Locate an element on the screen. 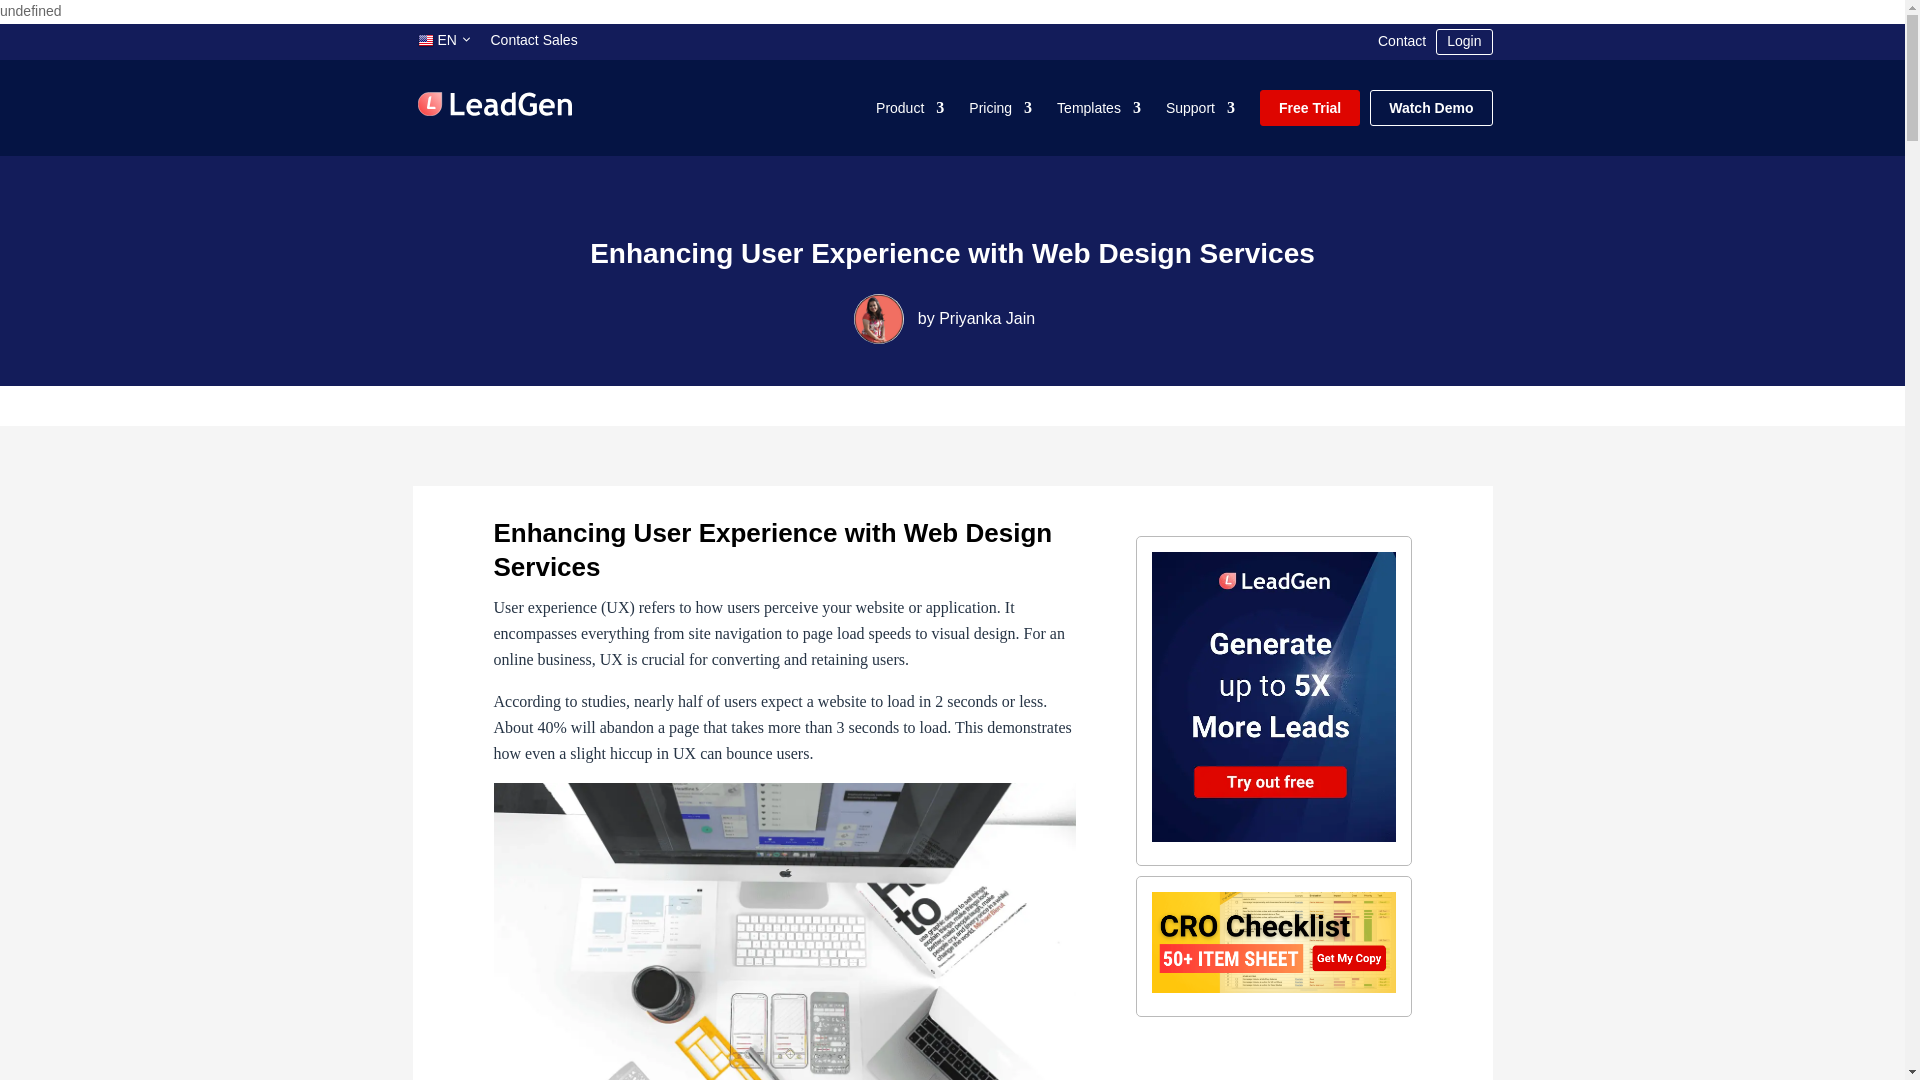 The height and width of the screenshot is (1080, 1920). EN is located at coordinates (446, 40).